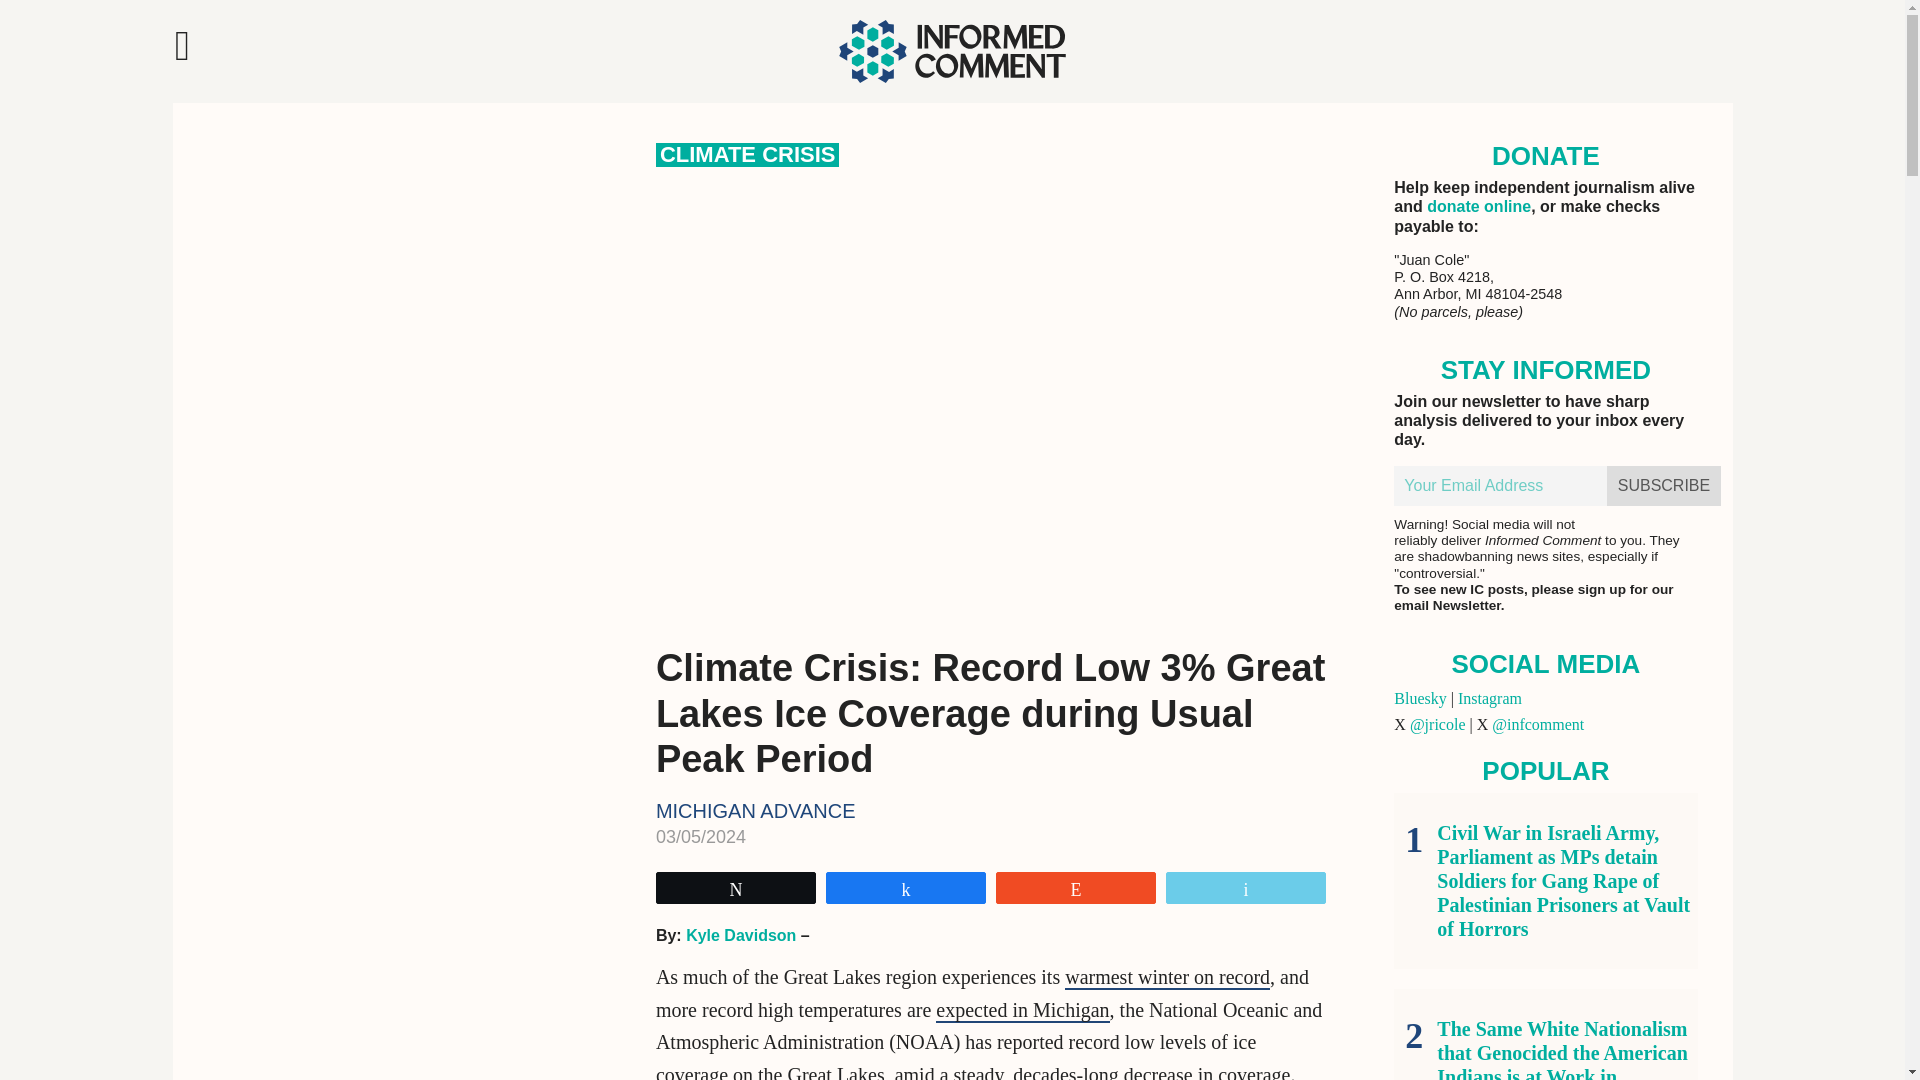 The image size is (1920, 1080). I want to click on Kyle Davidson, so click(740, 934).